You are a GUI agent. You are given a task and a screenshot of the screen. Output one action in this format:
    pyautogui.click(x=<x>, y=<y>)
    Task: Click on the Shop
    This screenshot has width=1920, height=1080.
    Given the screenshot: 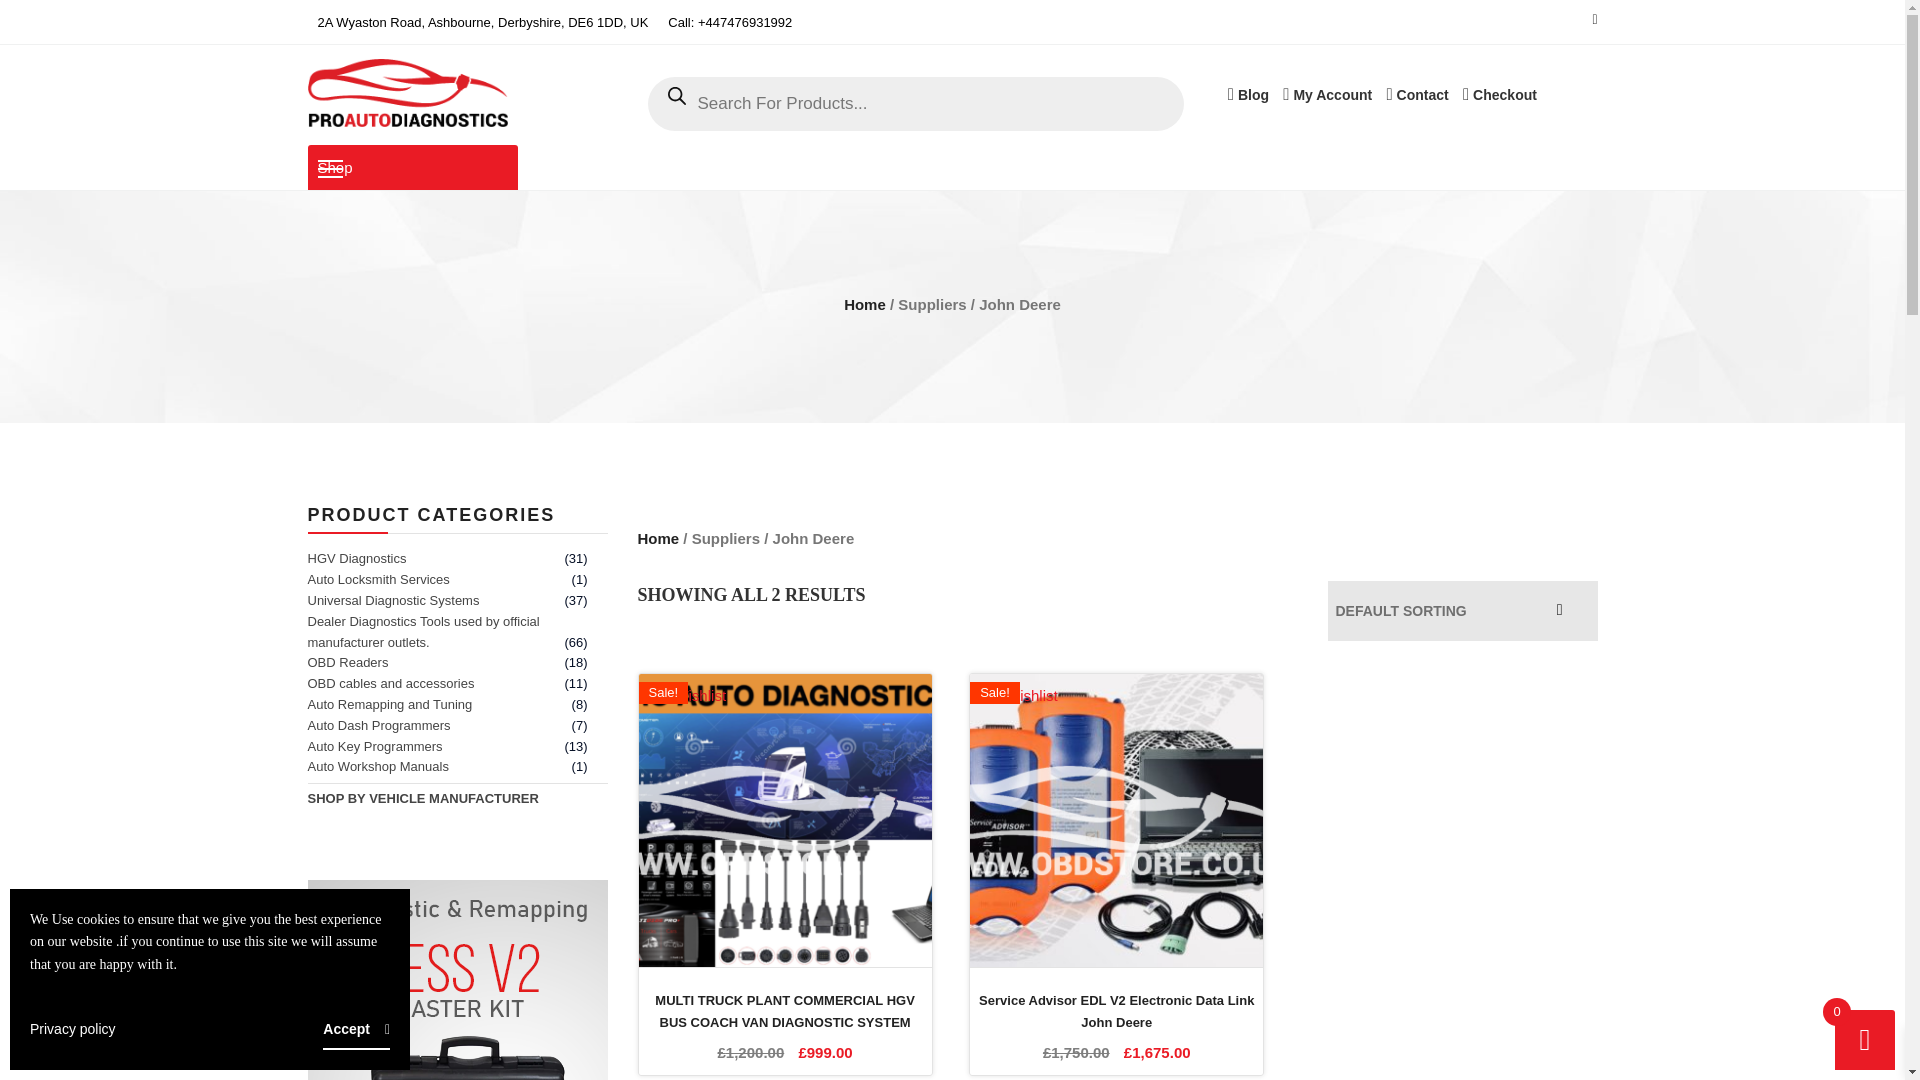 What is the action you would take?
    pyautogui.click(x=412, y=167)
    